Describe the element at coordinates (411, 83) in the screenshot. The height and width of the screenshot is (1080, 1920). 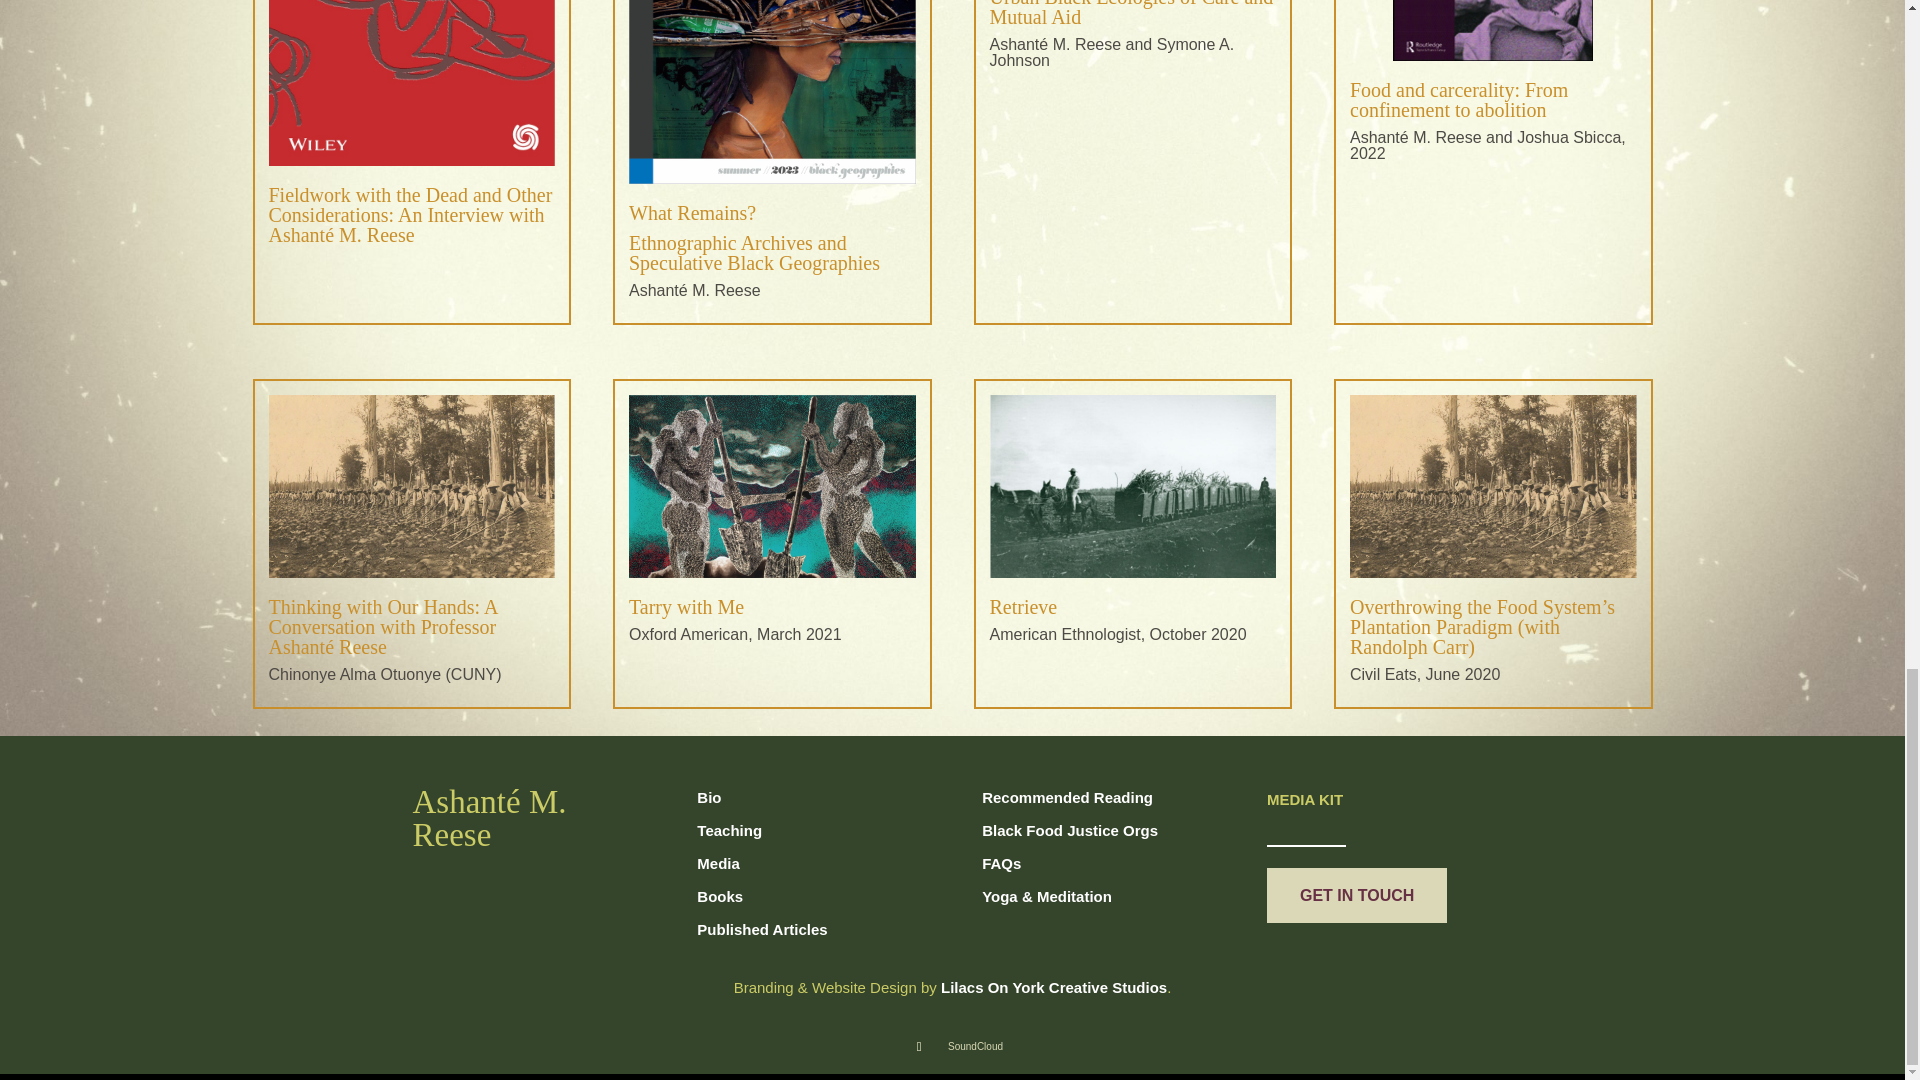
I see `MAQ Cover - Fieldwork with the Dead` at that location.